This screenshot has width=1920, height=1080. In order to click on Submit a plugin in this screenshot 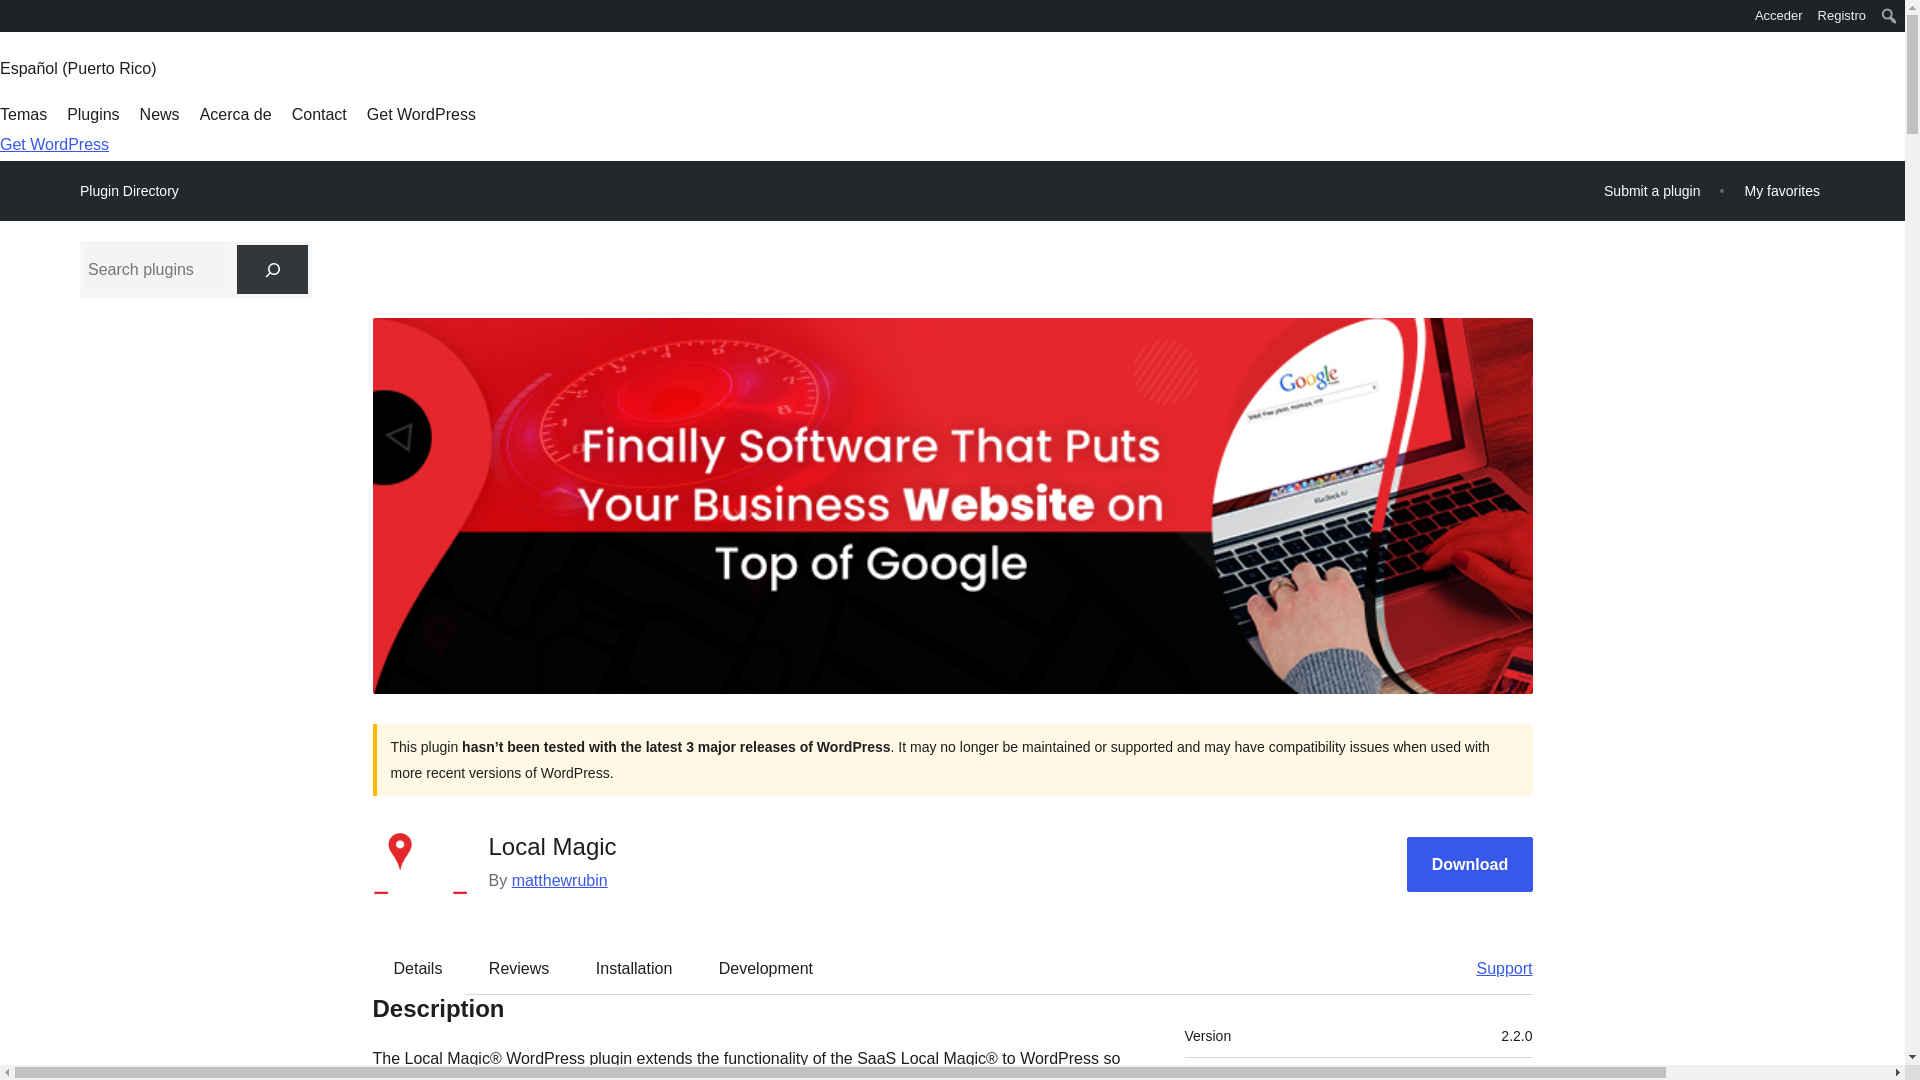, I will do `click(1652, 190)`.